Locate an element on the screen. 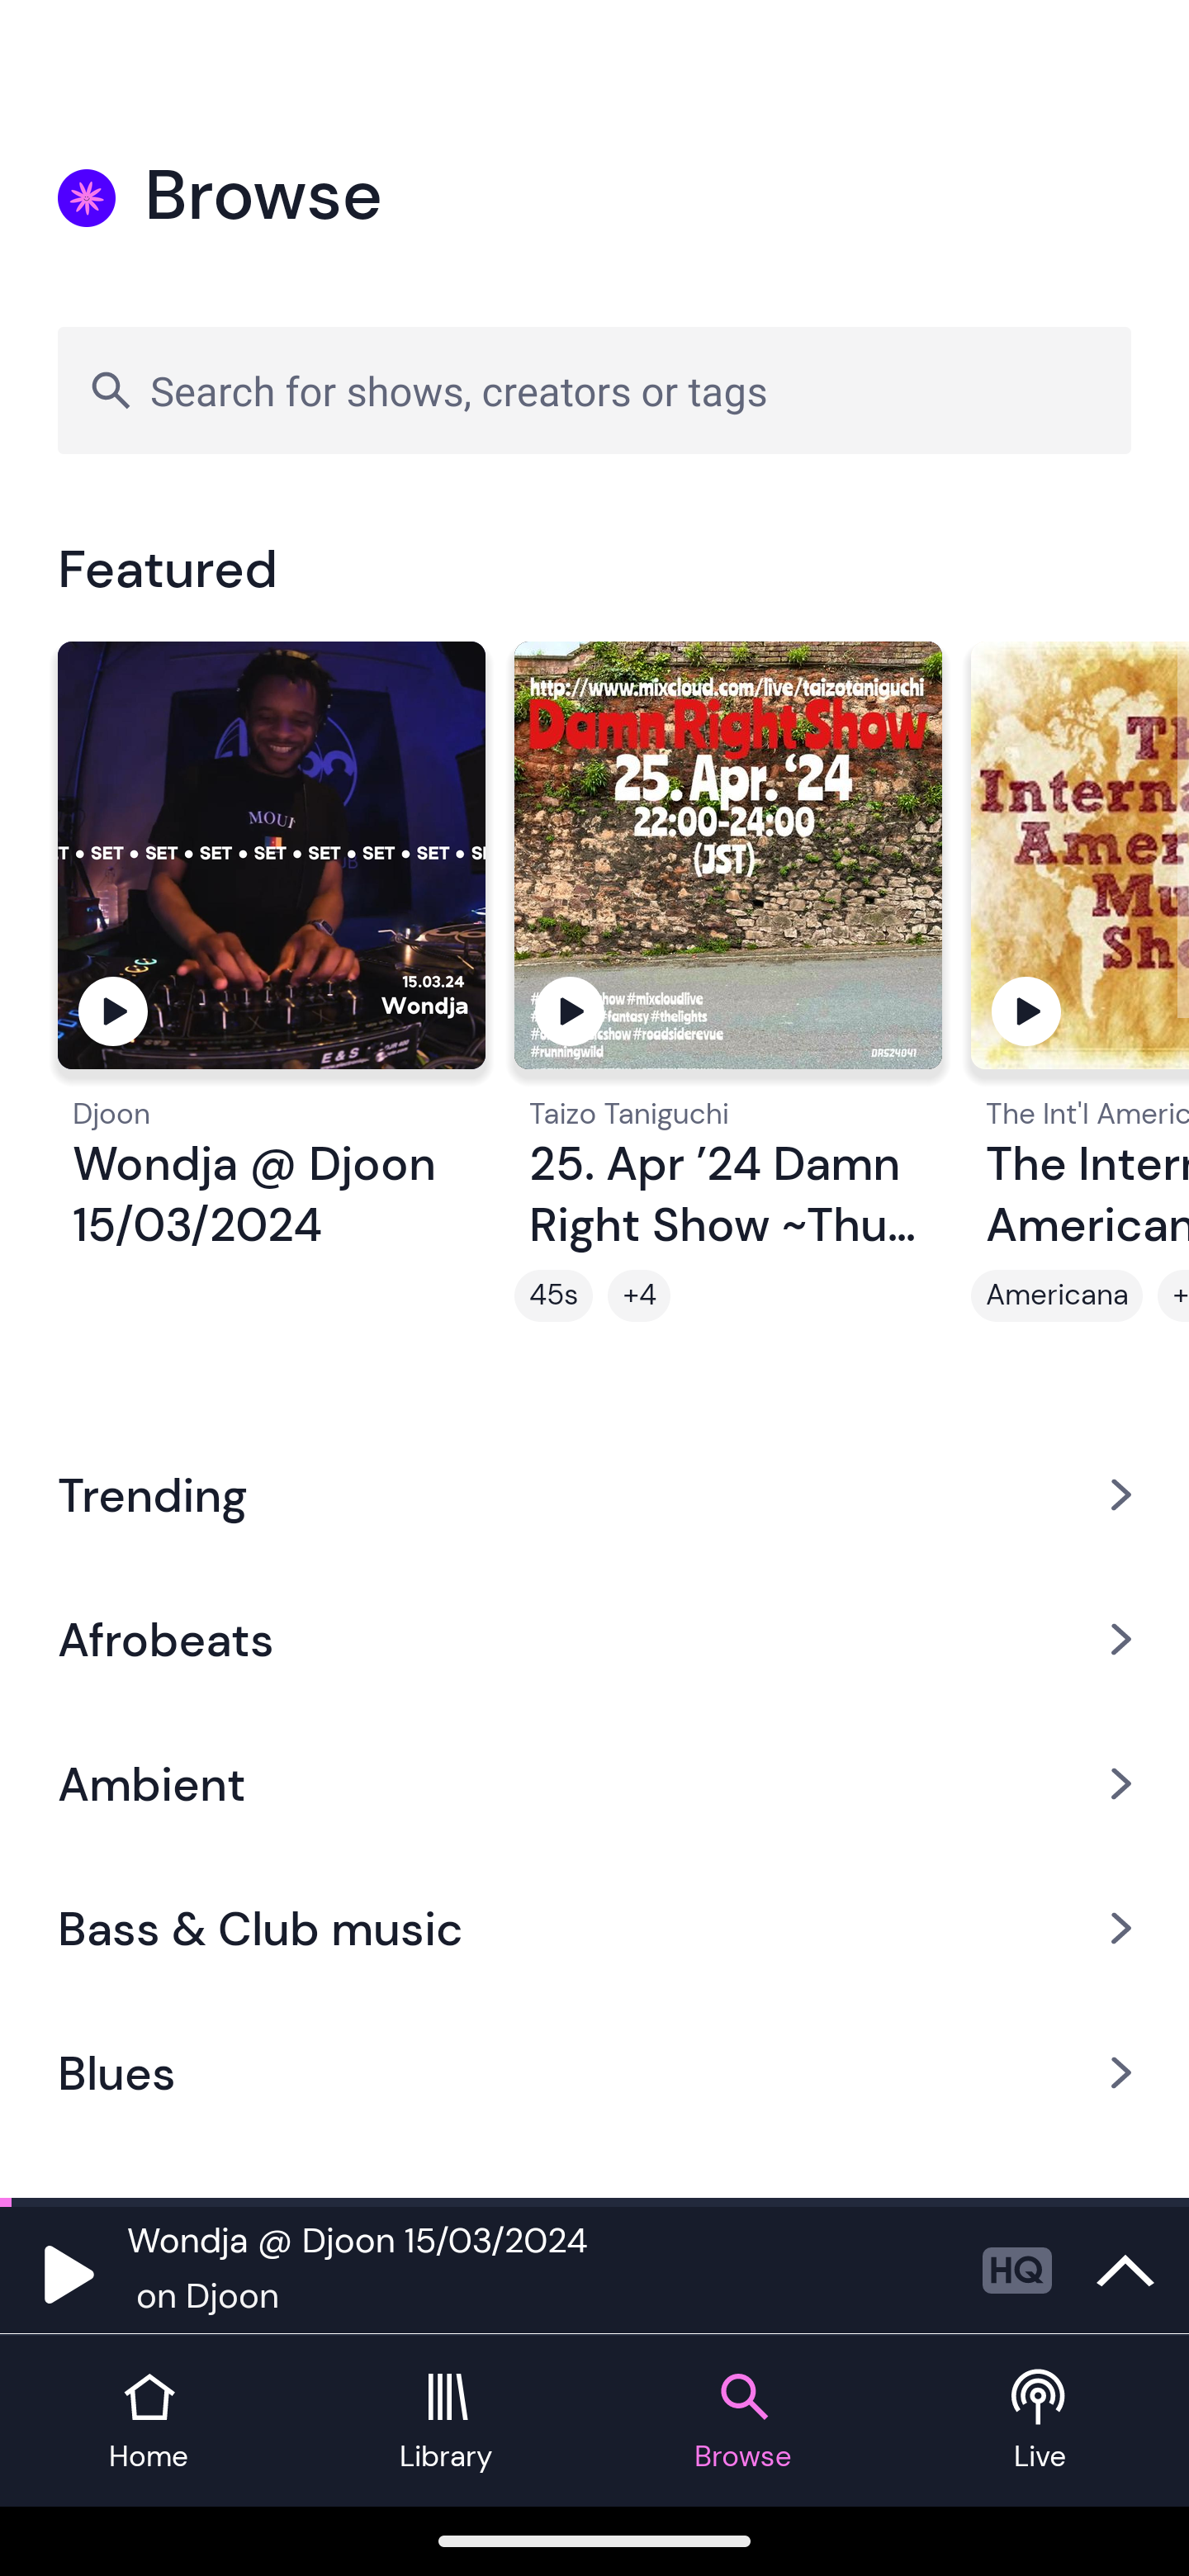 This screenshot has height=2576, width=1189. Afrobeats is located at coordinates (594, 1638).